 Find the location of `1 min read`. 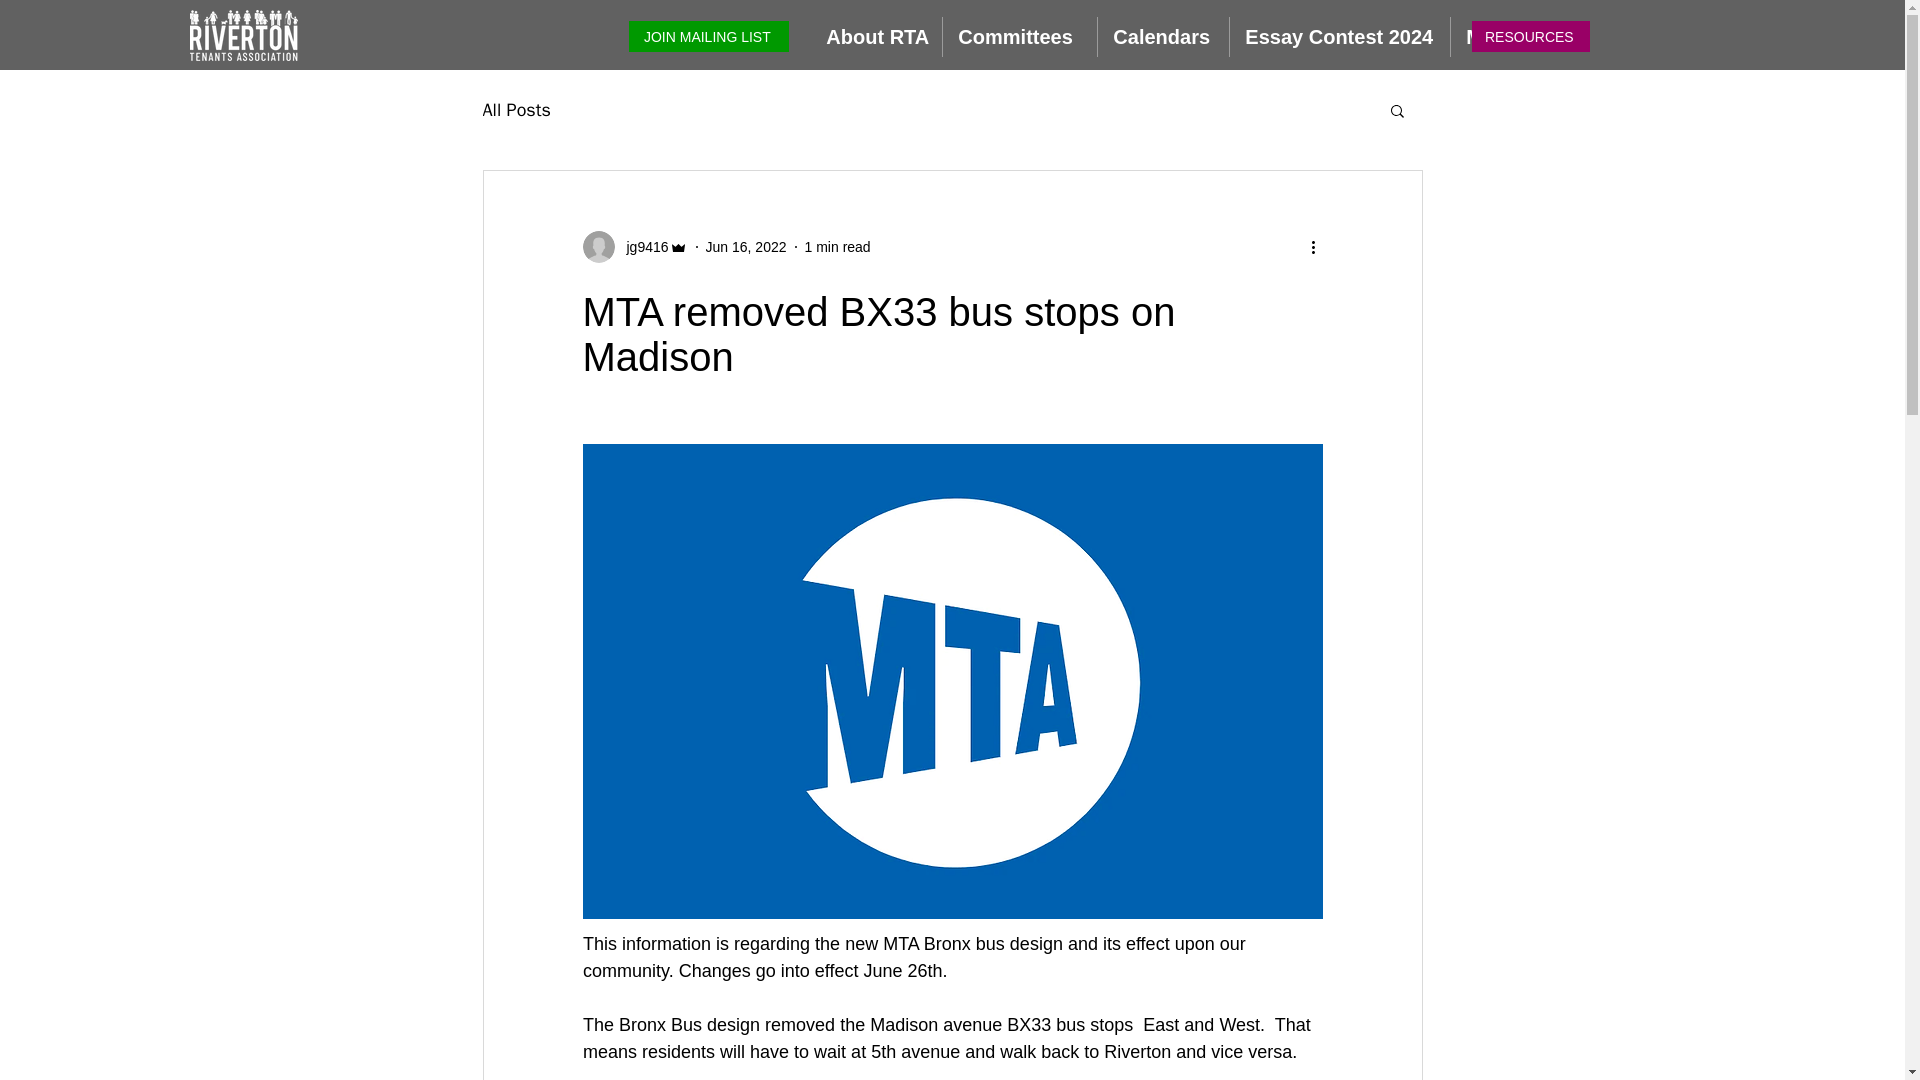

1 min read is located at coordinates (838, 245).